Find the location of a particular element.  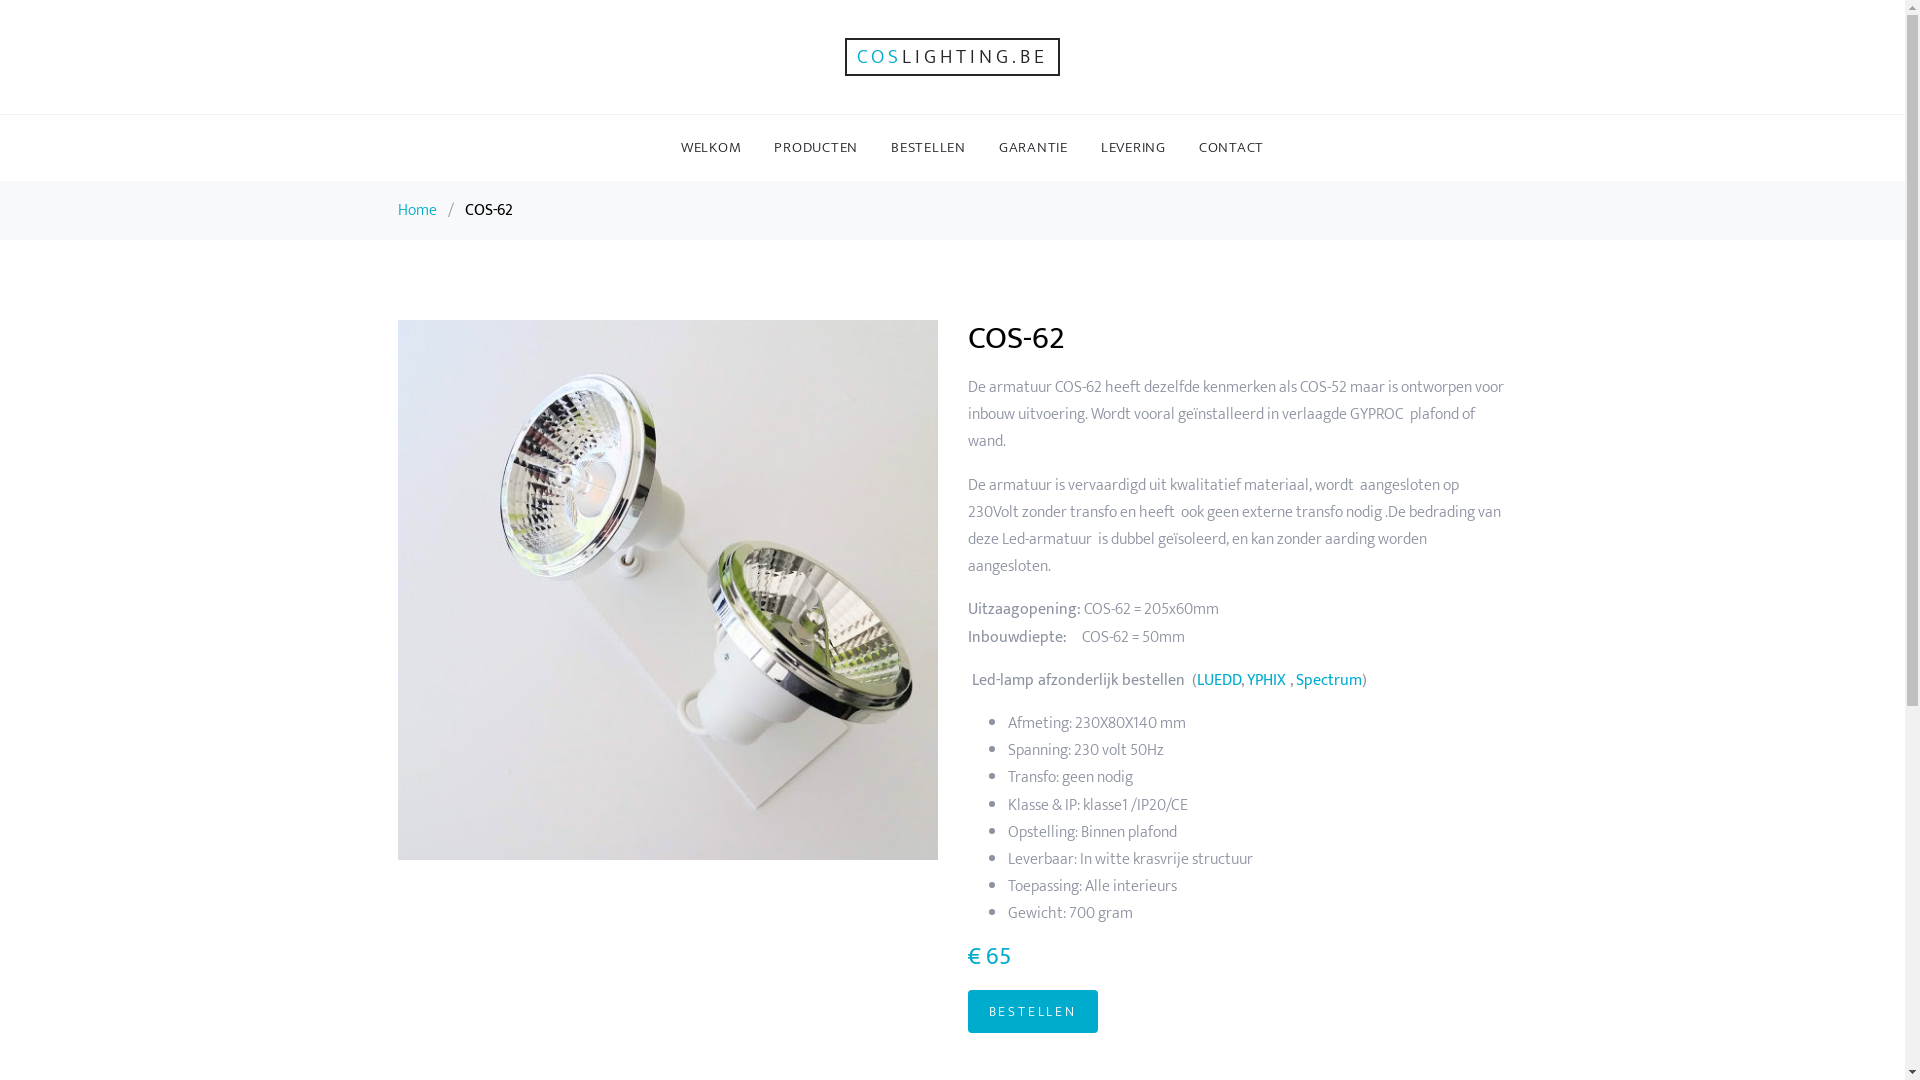

BESTELLEN is located at coordinates (1033, 1012).